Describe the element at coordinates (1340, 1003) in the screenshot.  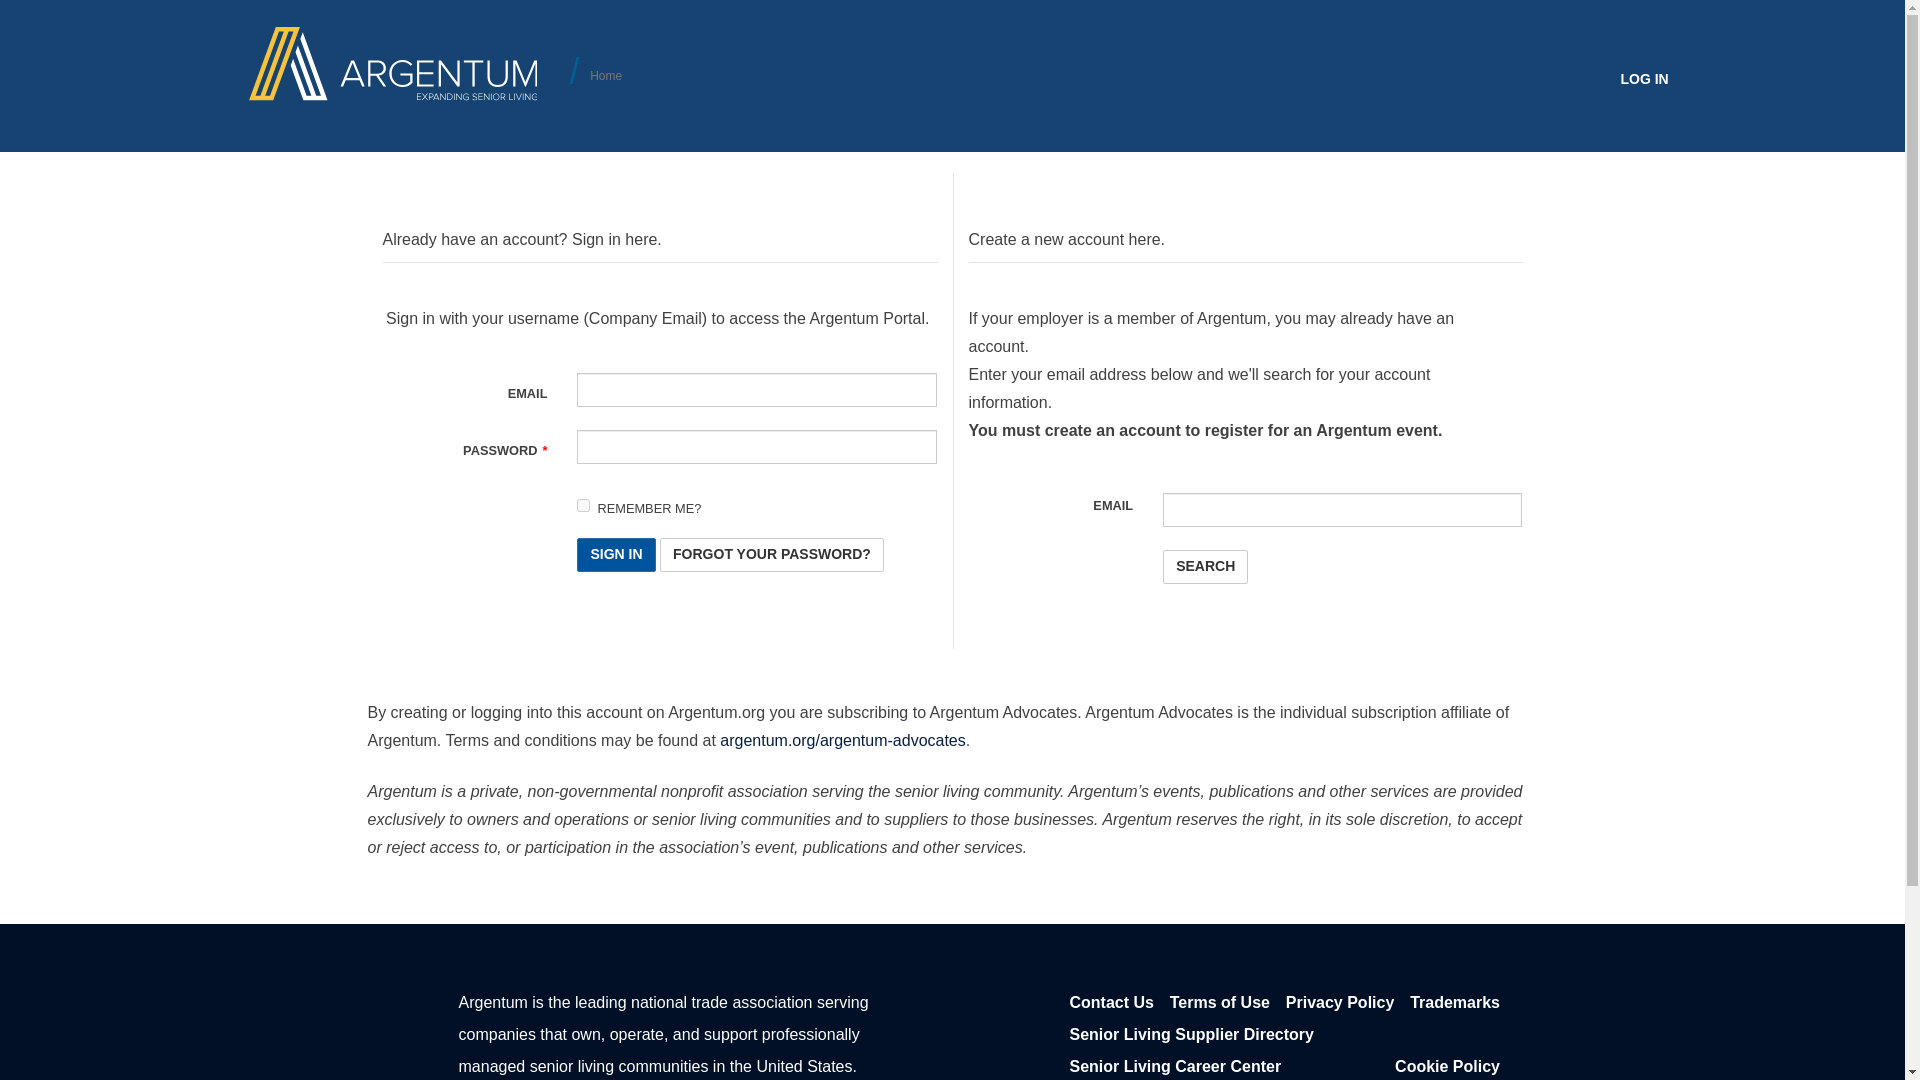
I see `Privacy Policy` at that location.